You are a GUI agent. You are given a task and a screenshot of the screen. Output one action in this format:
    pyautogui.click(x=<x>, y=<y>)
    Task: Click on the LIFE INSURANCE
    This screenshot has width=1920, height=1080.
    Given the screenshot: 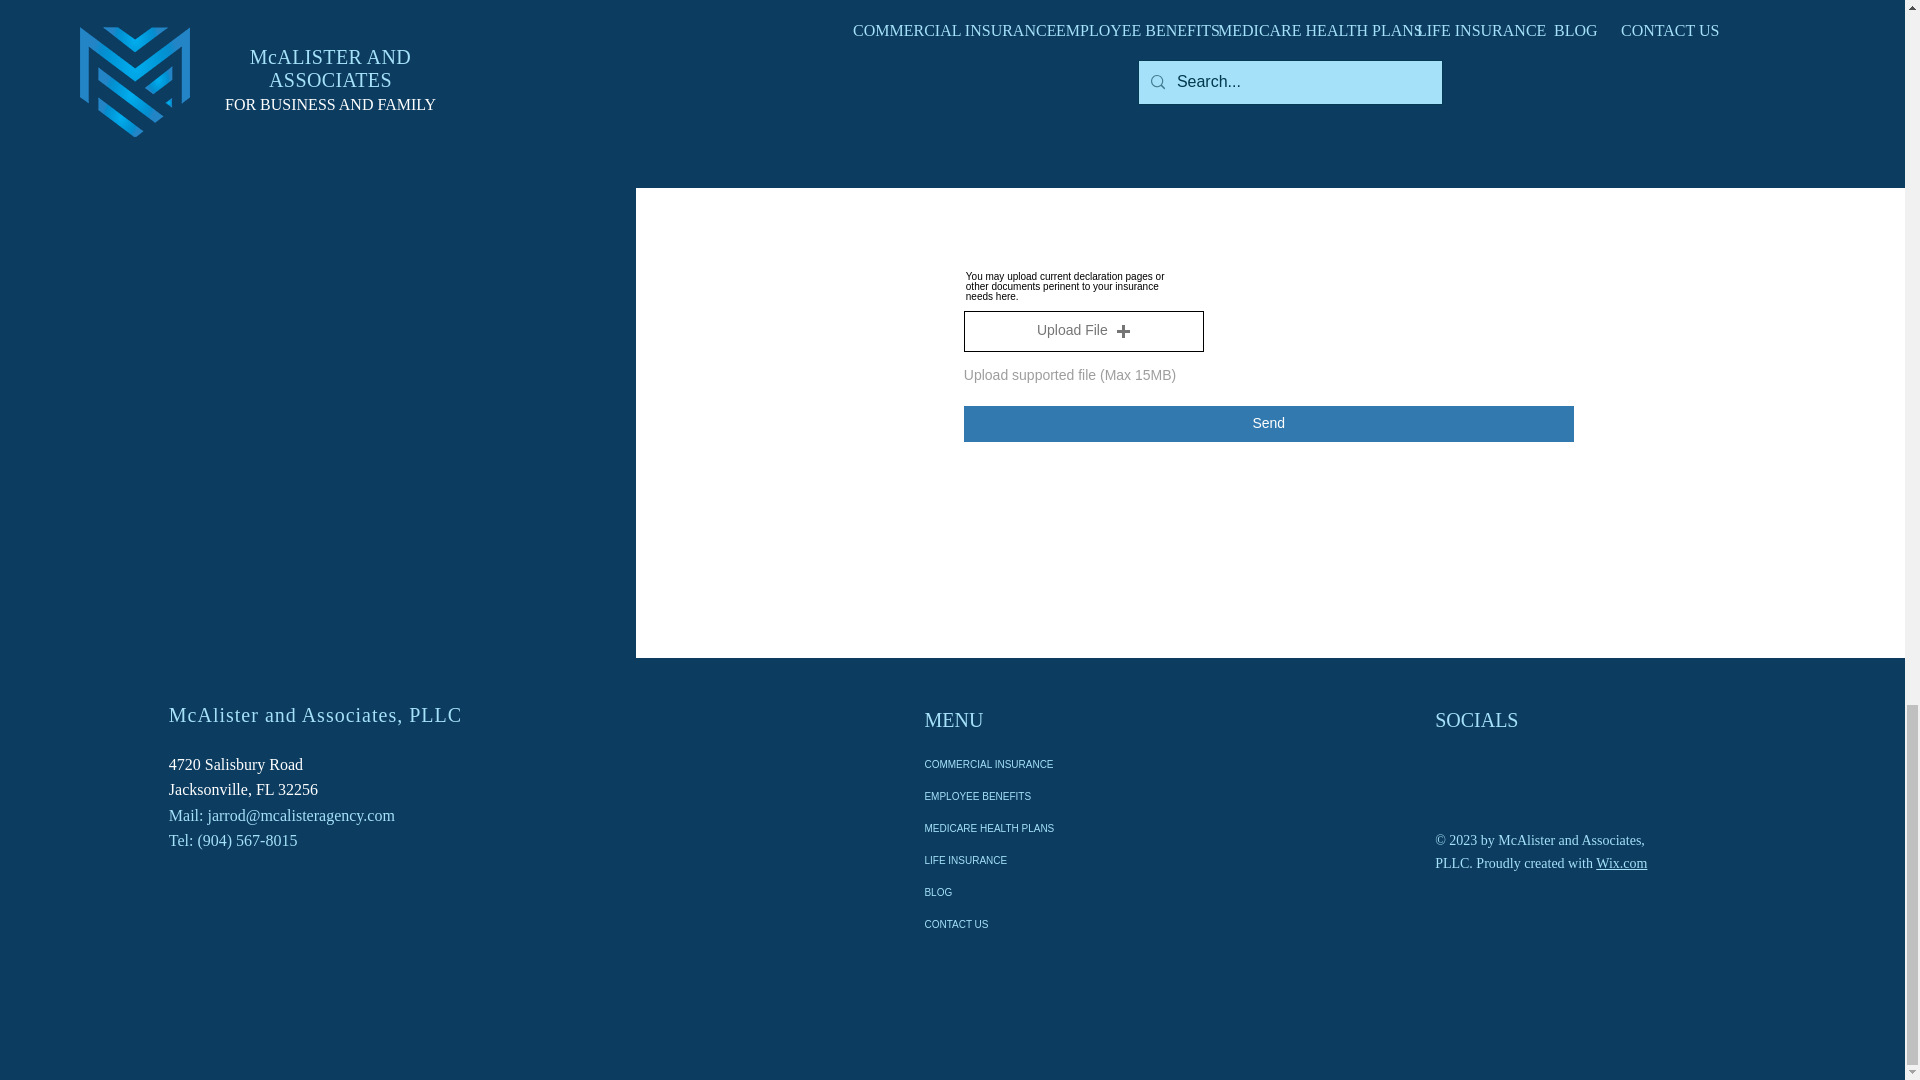 What is the action you would take?
    pyautogui.click(x=1017, y=860)
    